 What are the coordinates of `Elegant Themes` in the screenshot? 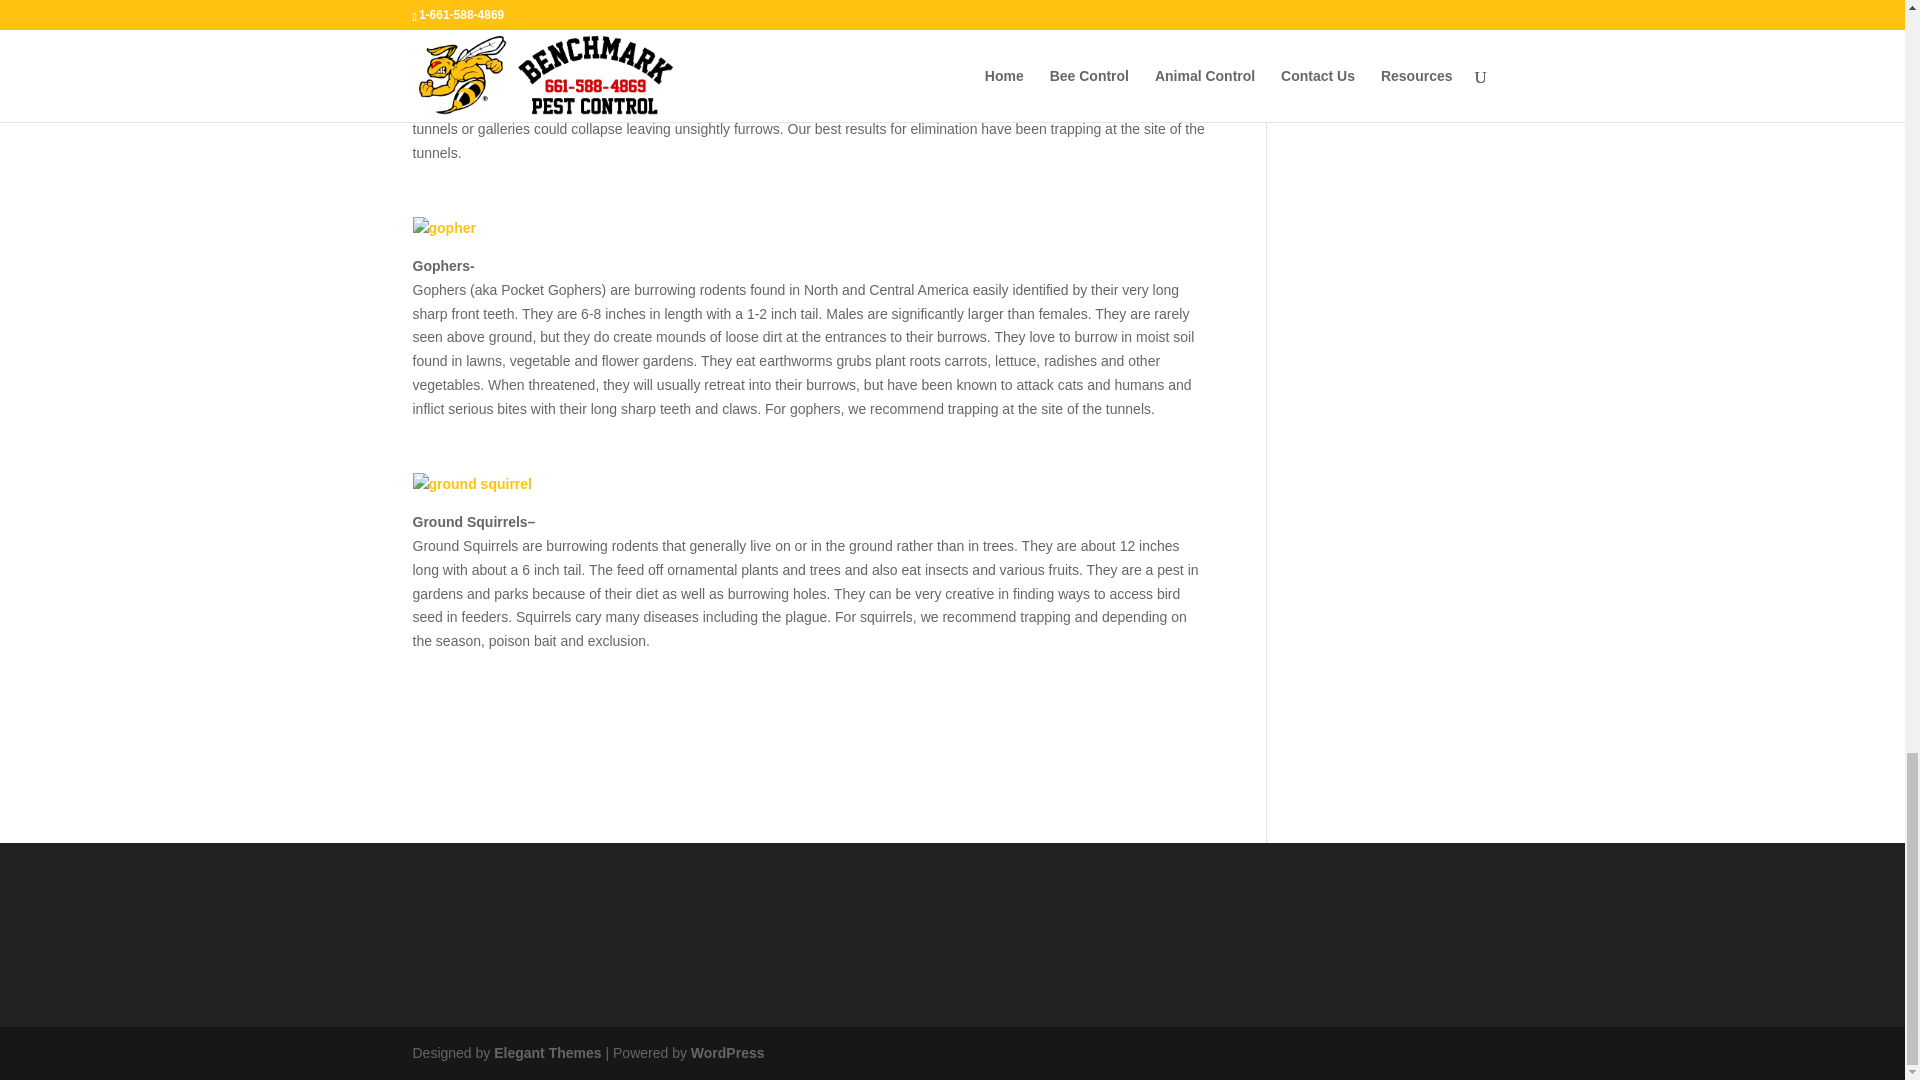 It's located at (546, 1052).